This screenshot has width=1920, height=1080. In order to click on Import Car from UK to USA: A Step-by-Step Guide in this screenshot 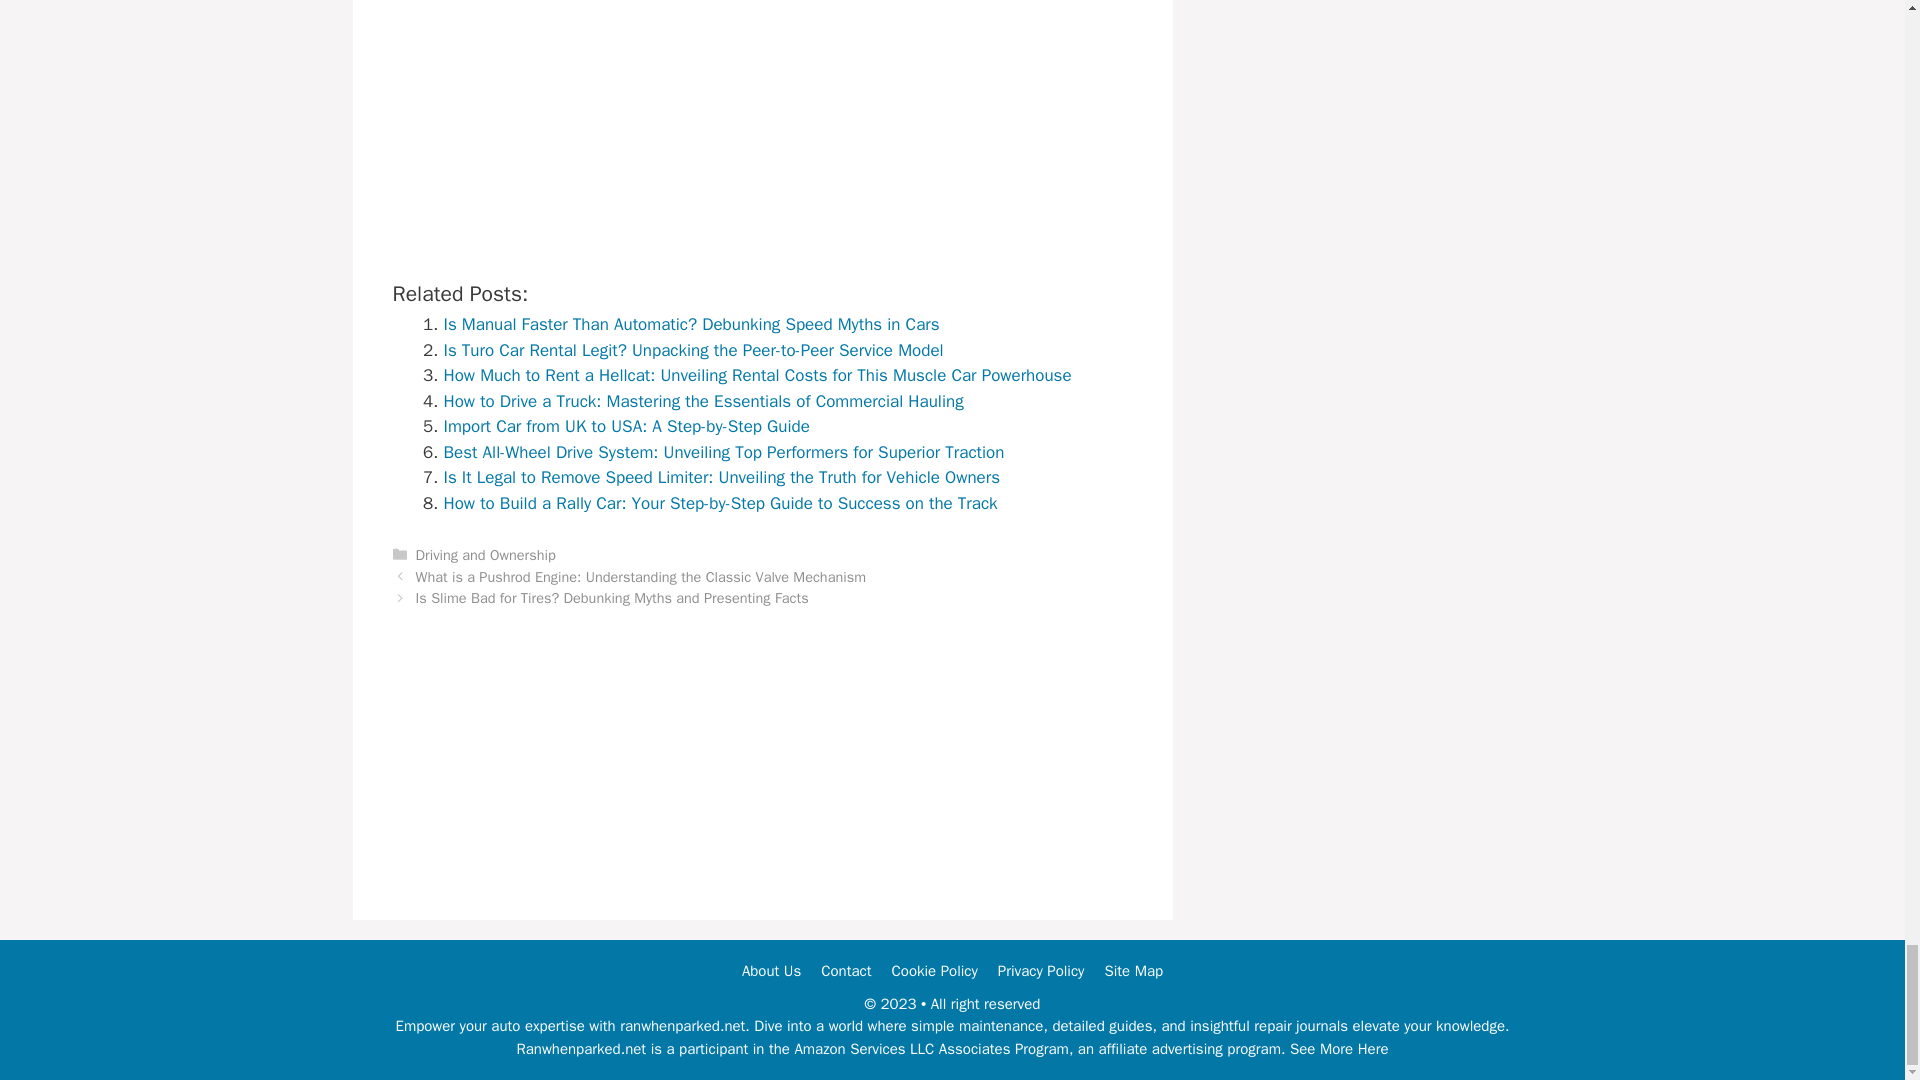, I will do `click(626, 426)`.